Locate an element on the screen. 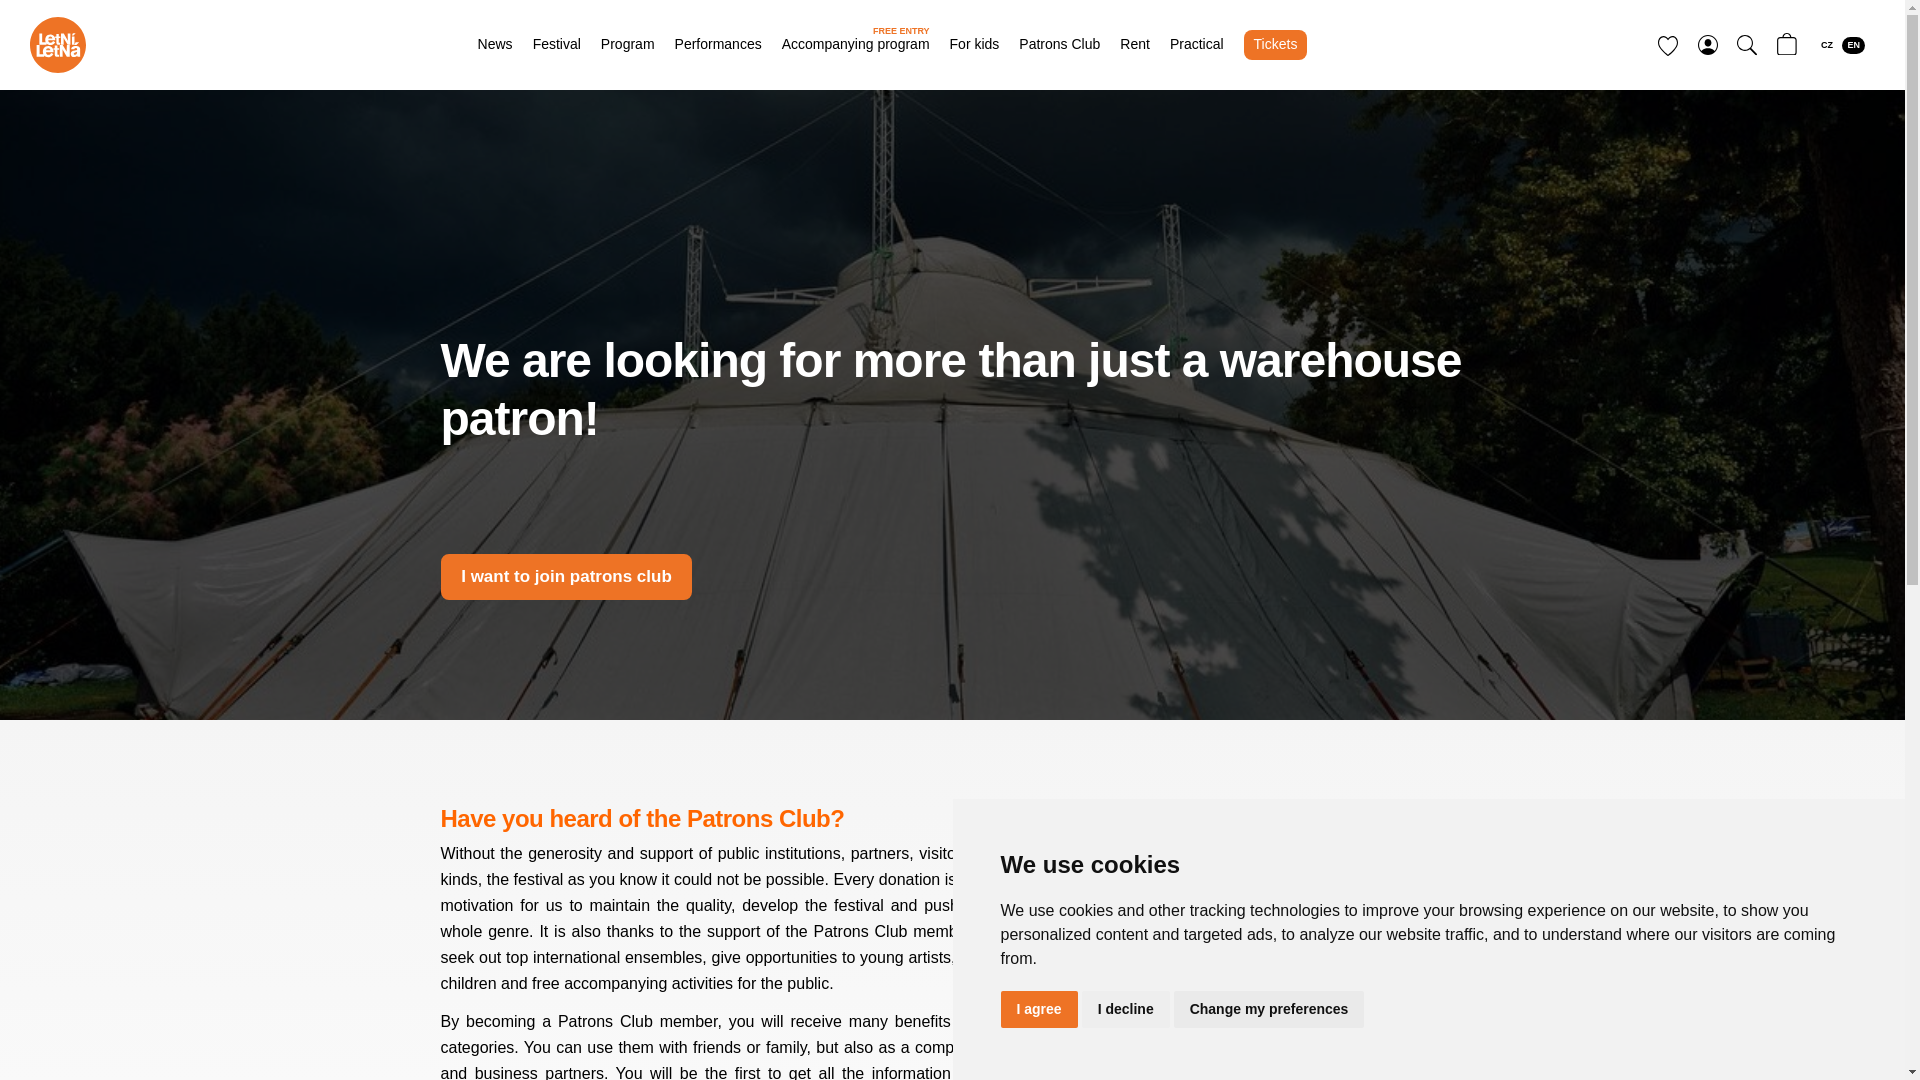 The image size is (1920, 1080). CZ is located at coordinates (718, 43).